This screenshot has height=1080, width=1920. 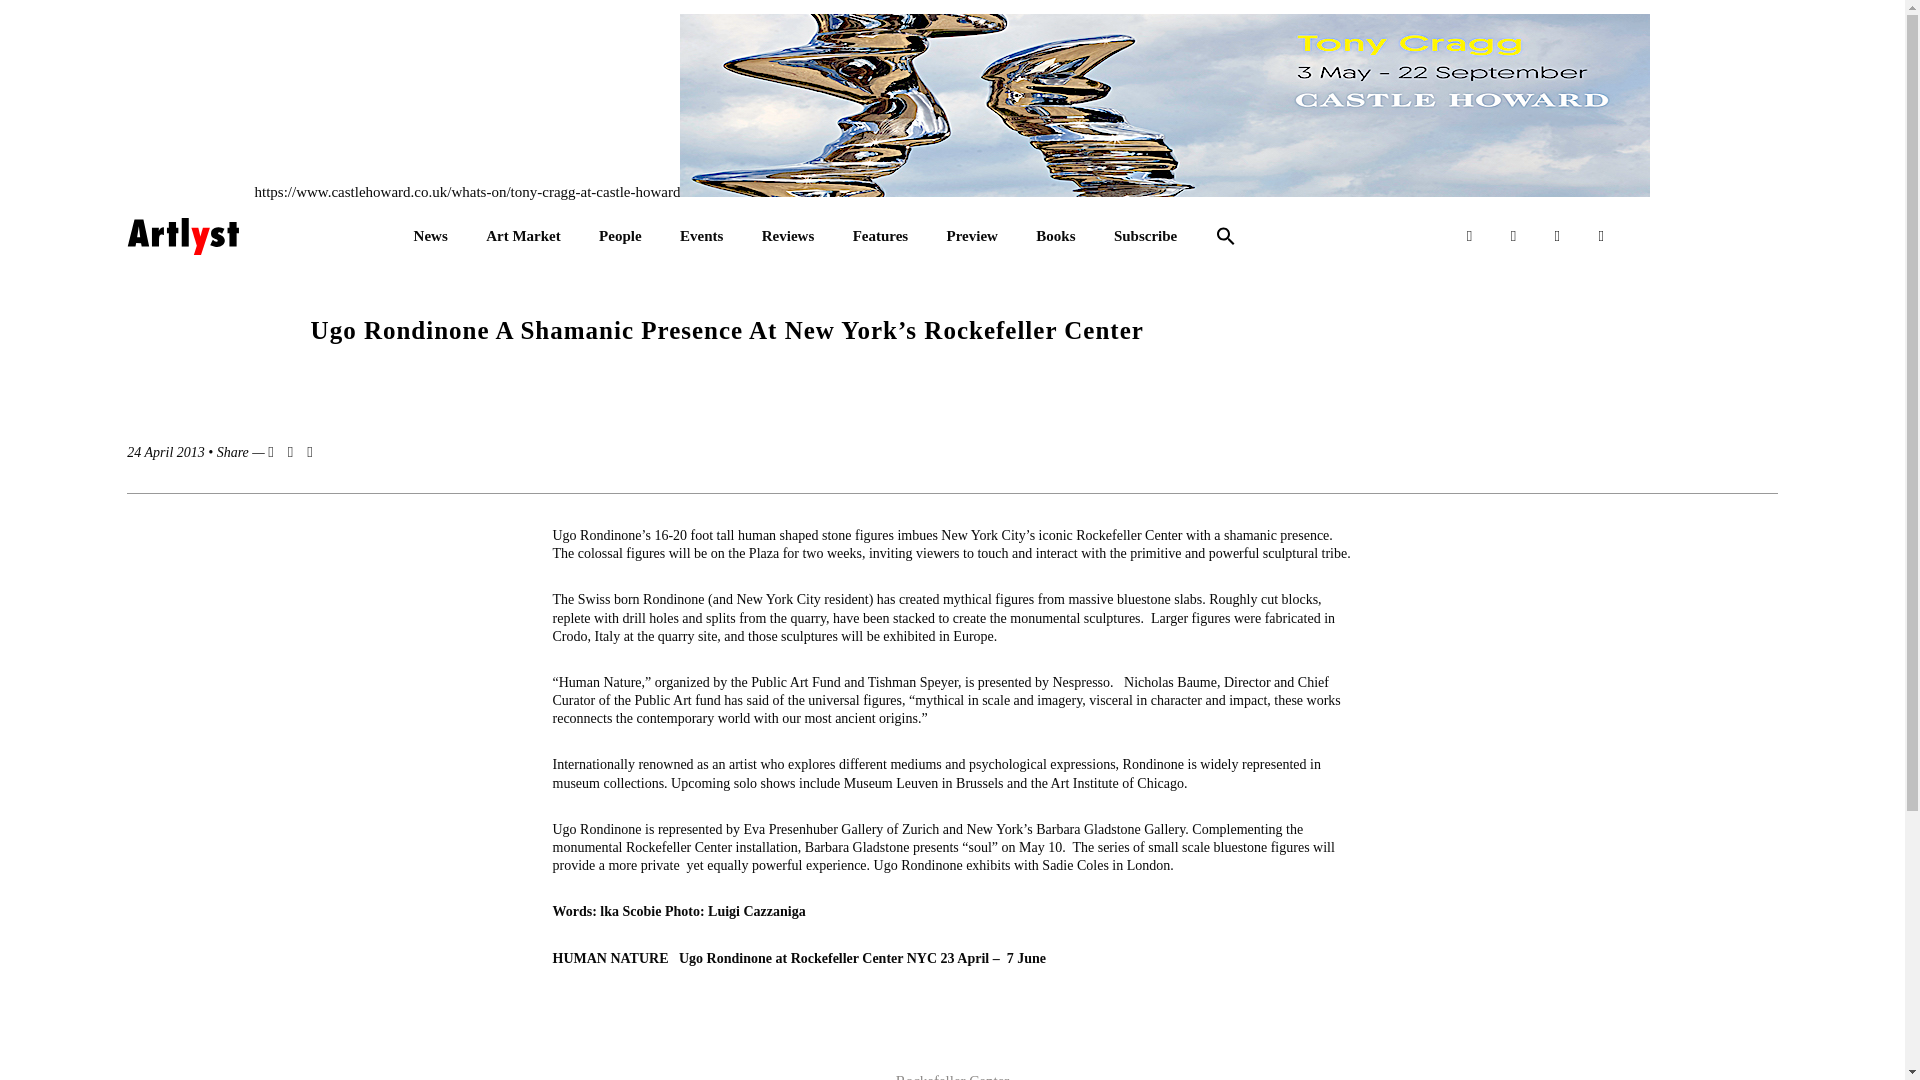 I want to click on Art Market, so click(x=522, y=236).